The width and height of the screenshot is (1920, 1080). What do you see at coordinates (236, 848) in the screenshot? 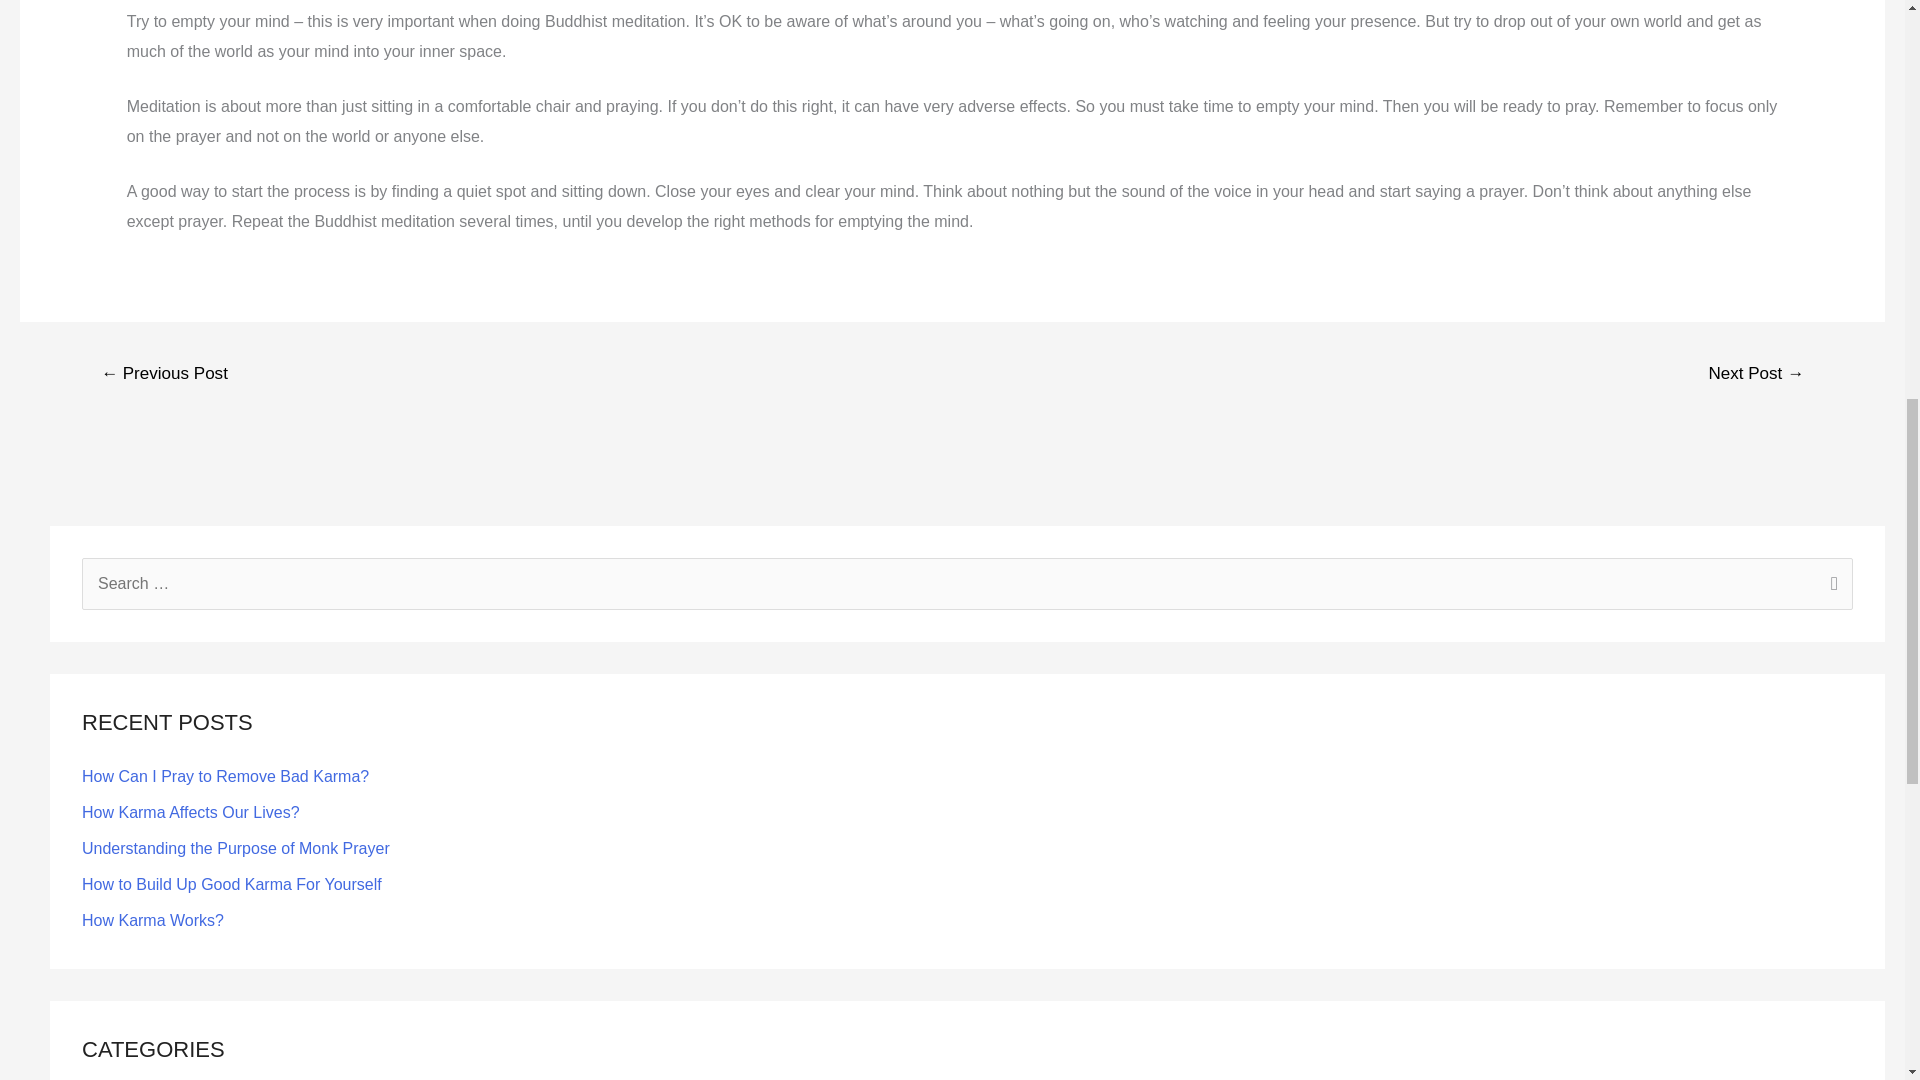
I see `Understanding the Purpose of Monk Prayer` at bounding box center [236, 848].